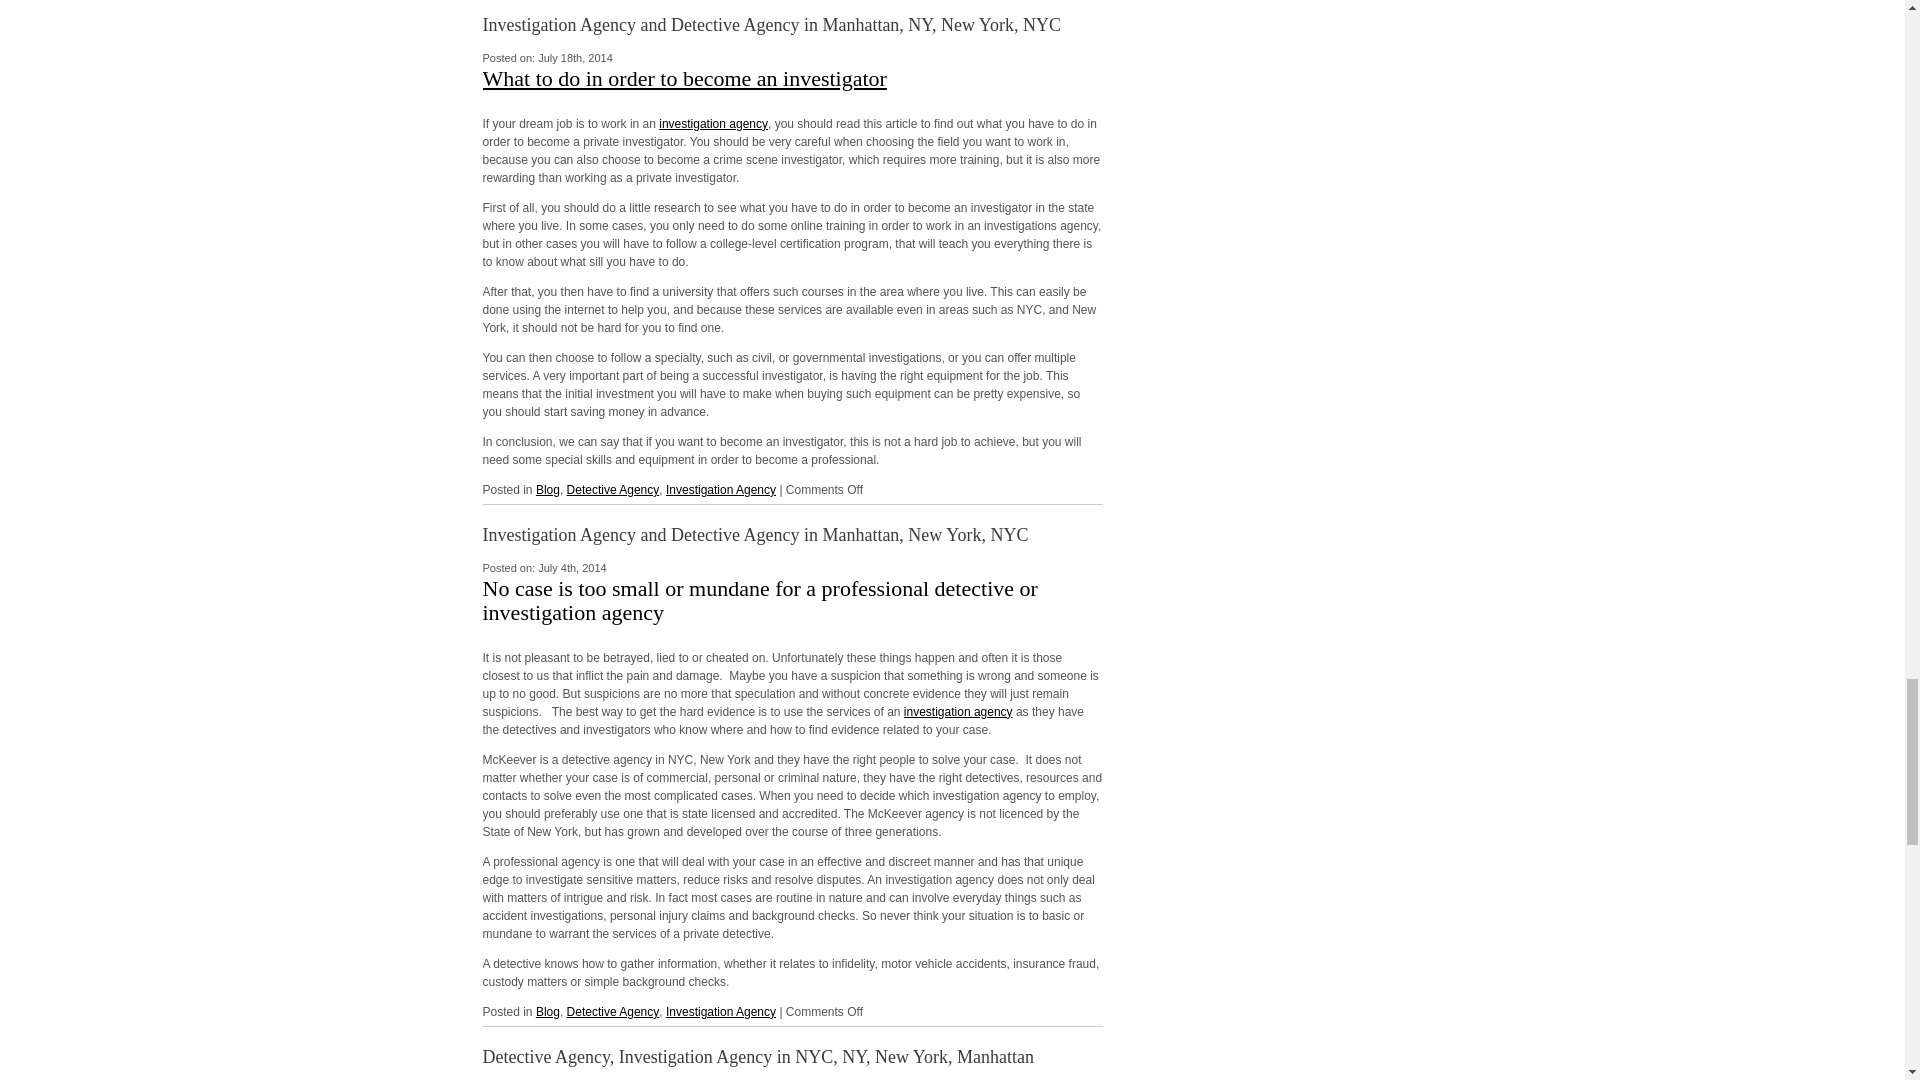  Describe the element at coordinates (713, 123) in the screenshot. I see `investigation agency` at that location.